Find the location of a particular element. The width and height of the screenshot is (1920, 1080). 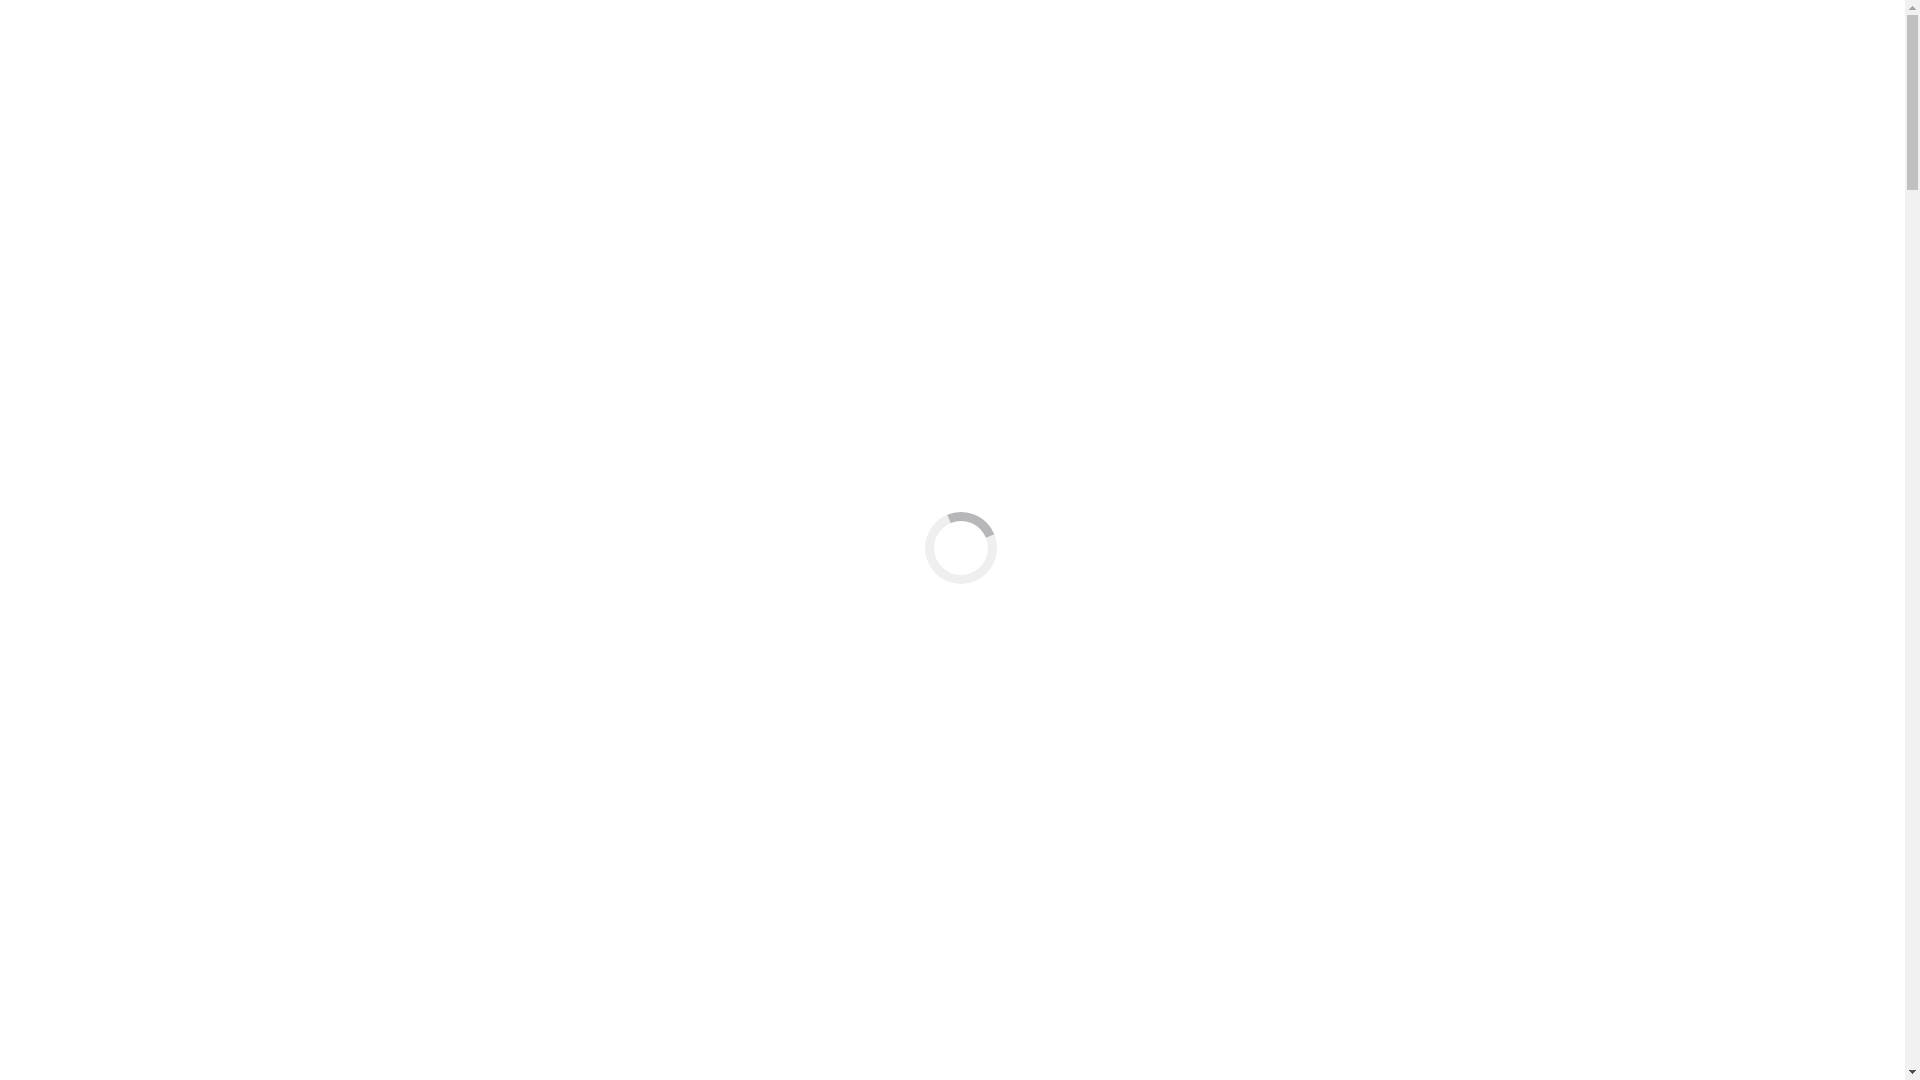

Facebook is located at coordinates (39, 278).